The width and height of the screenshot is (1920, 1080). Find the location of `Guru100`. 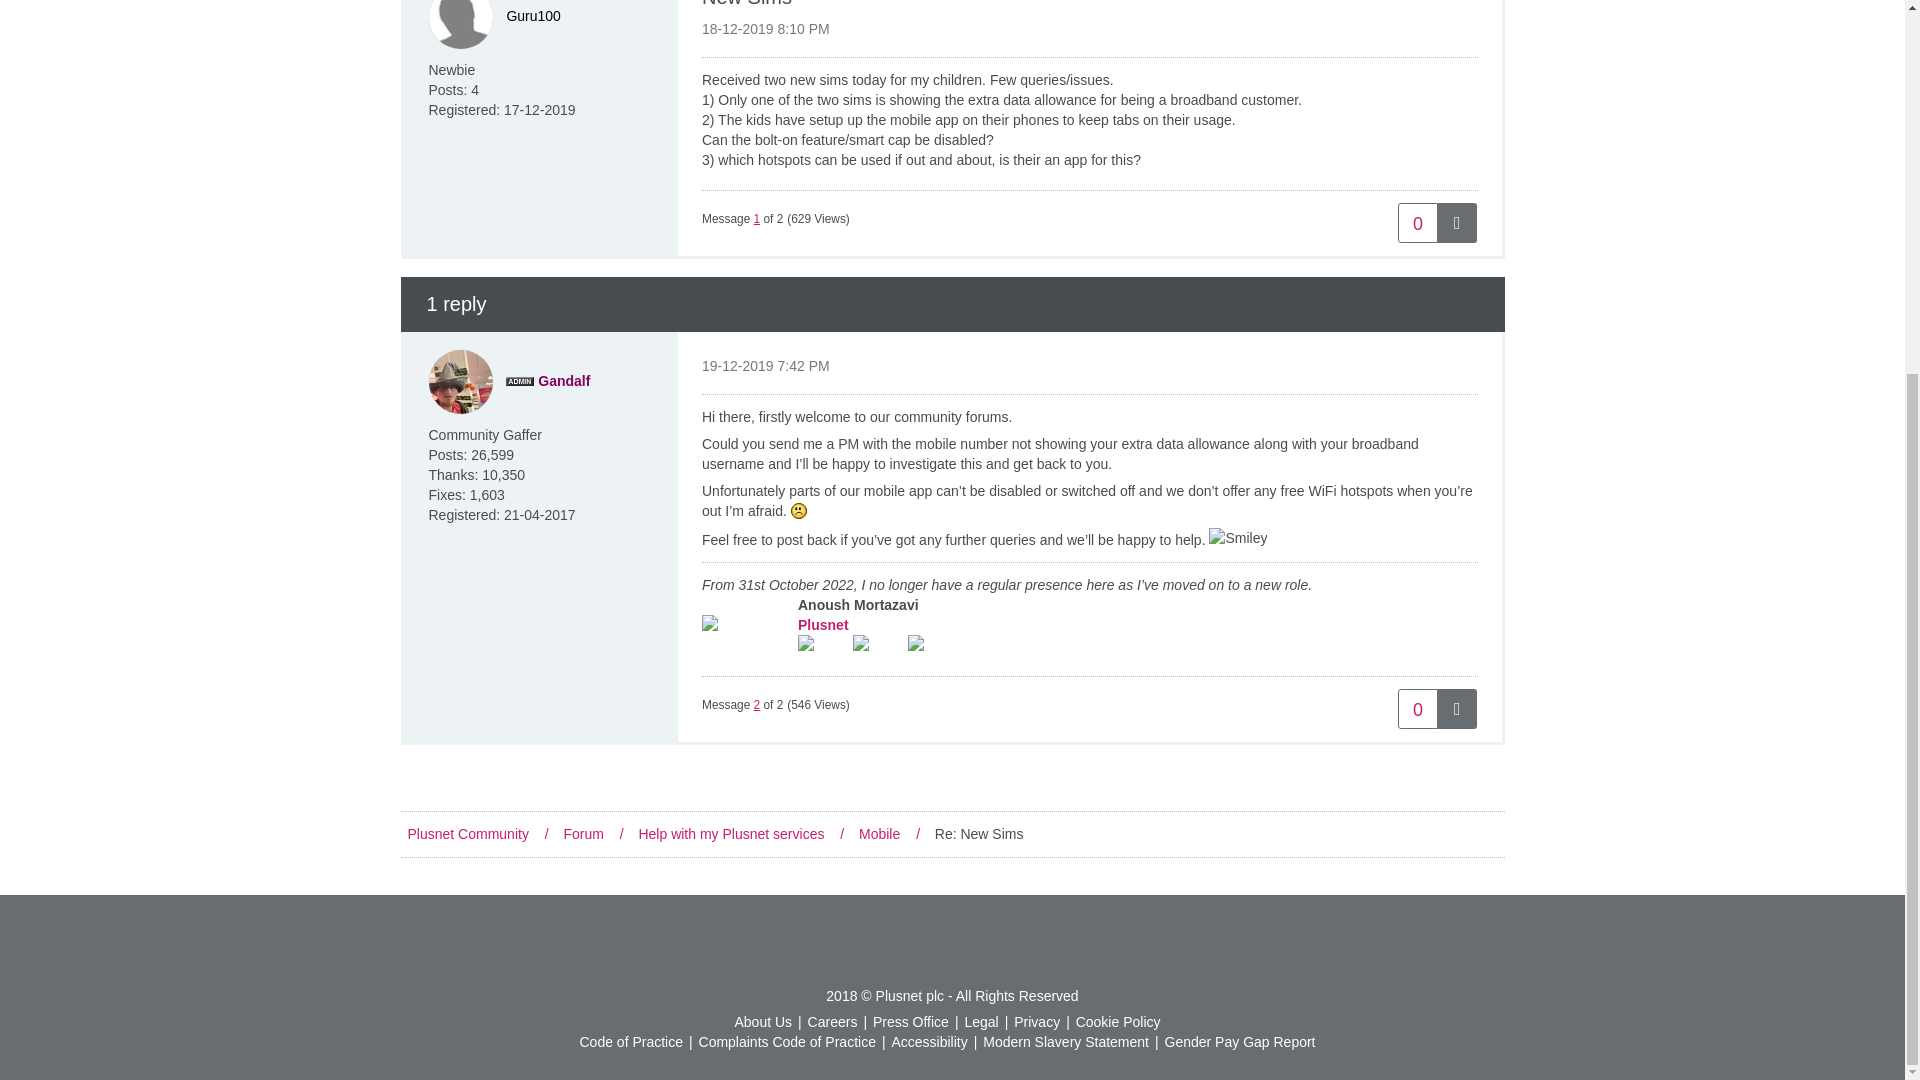

Guru100 is located at coordinates (533, 15).